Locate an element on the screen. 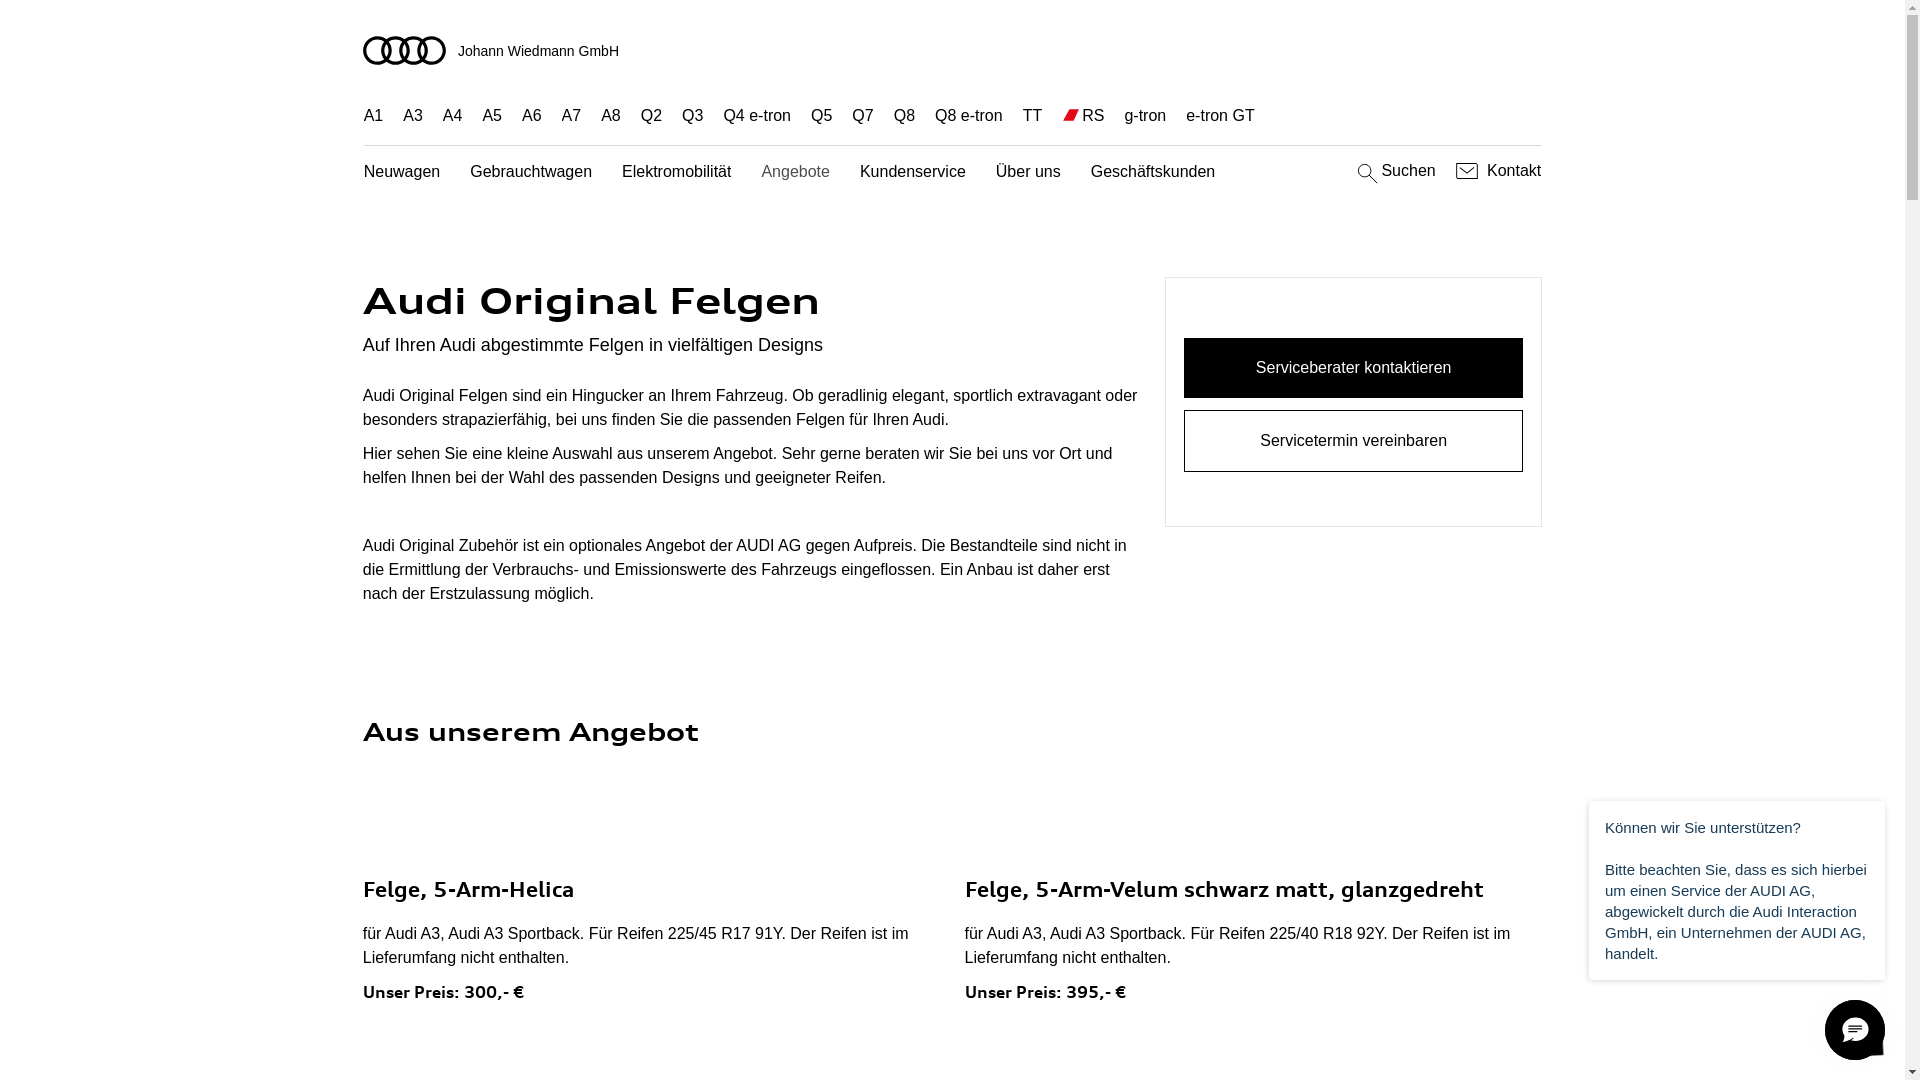 The width and height of the screenshot is (1920, 1080). Neuwagen is located at coordinates (402, 172).